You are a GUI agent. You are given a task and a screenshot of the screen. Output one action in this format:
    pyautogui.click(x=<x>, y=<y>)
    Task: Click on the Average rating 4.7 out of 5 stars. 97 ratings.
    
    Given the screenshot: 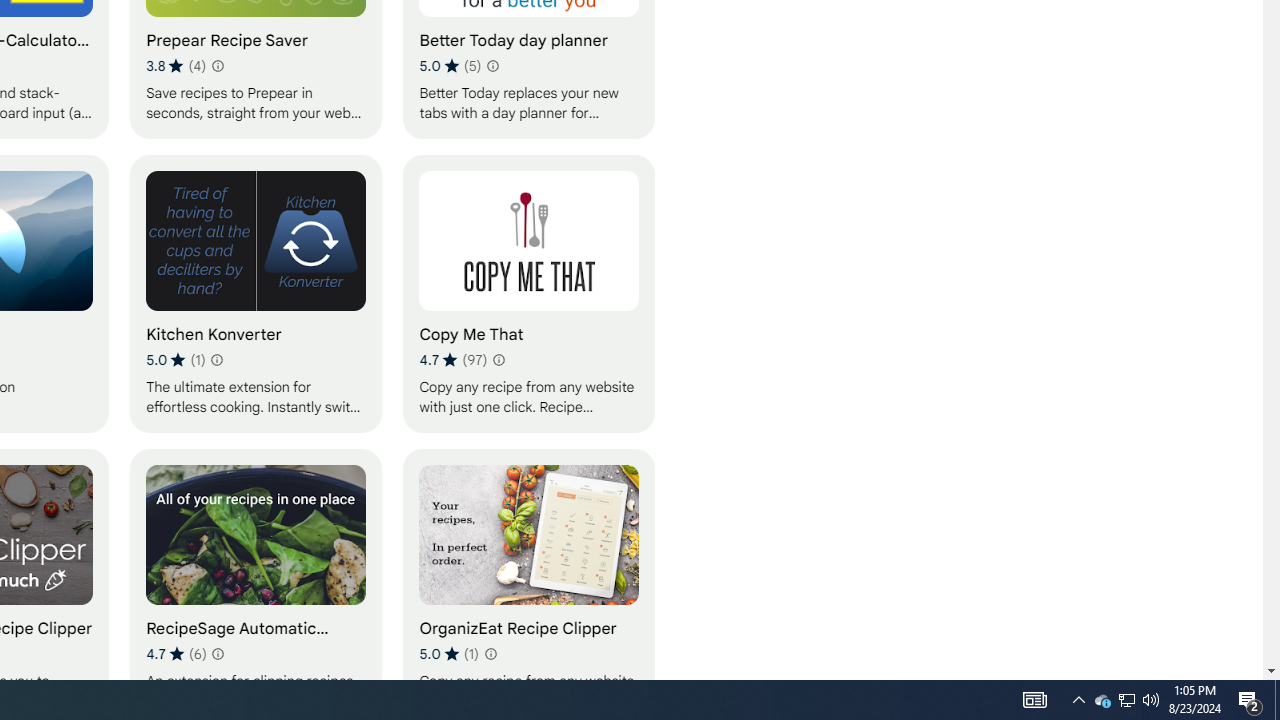 What is the action you would take?
    pyautogui.click(x=452, y=360)
    